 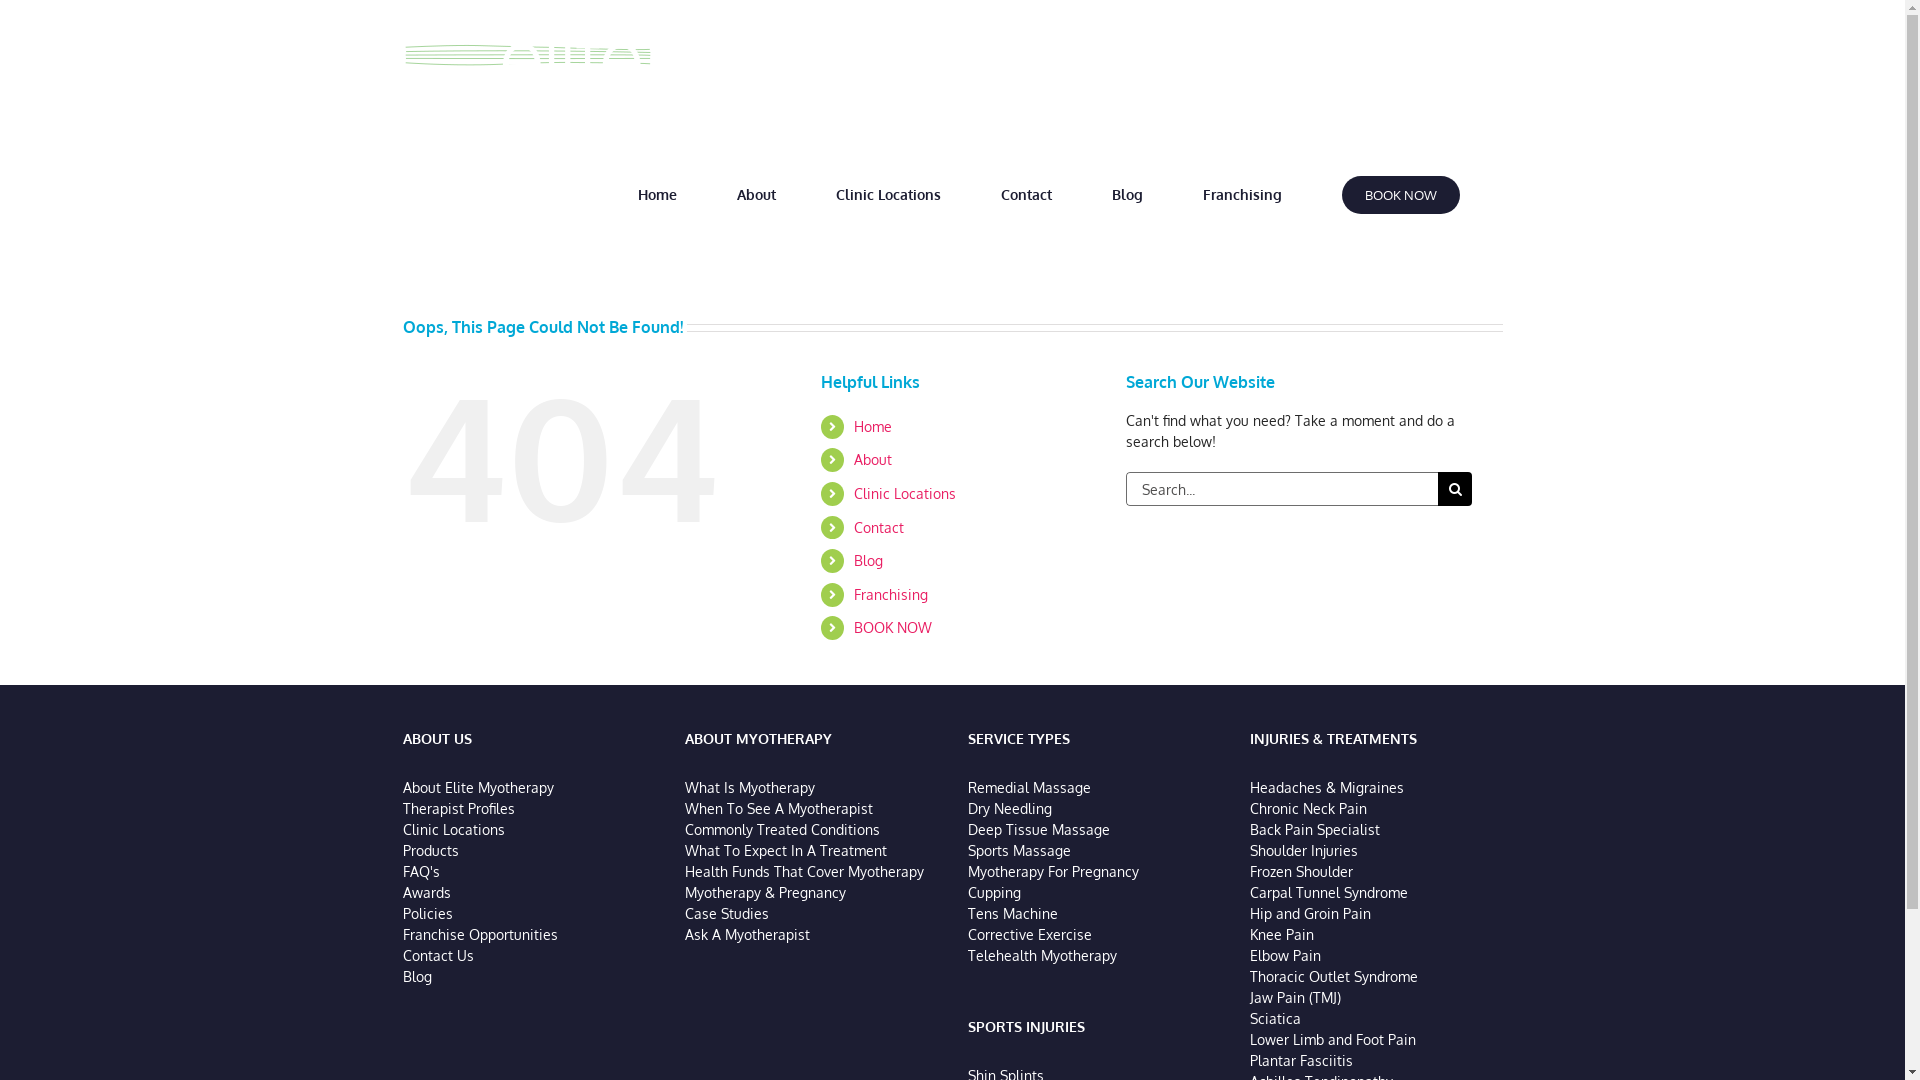 I want to click on Tens Machine, so click(x=1013, y=913).